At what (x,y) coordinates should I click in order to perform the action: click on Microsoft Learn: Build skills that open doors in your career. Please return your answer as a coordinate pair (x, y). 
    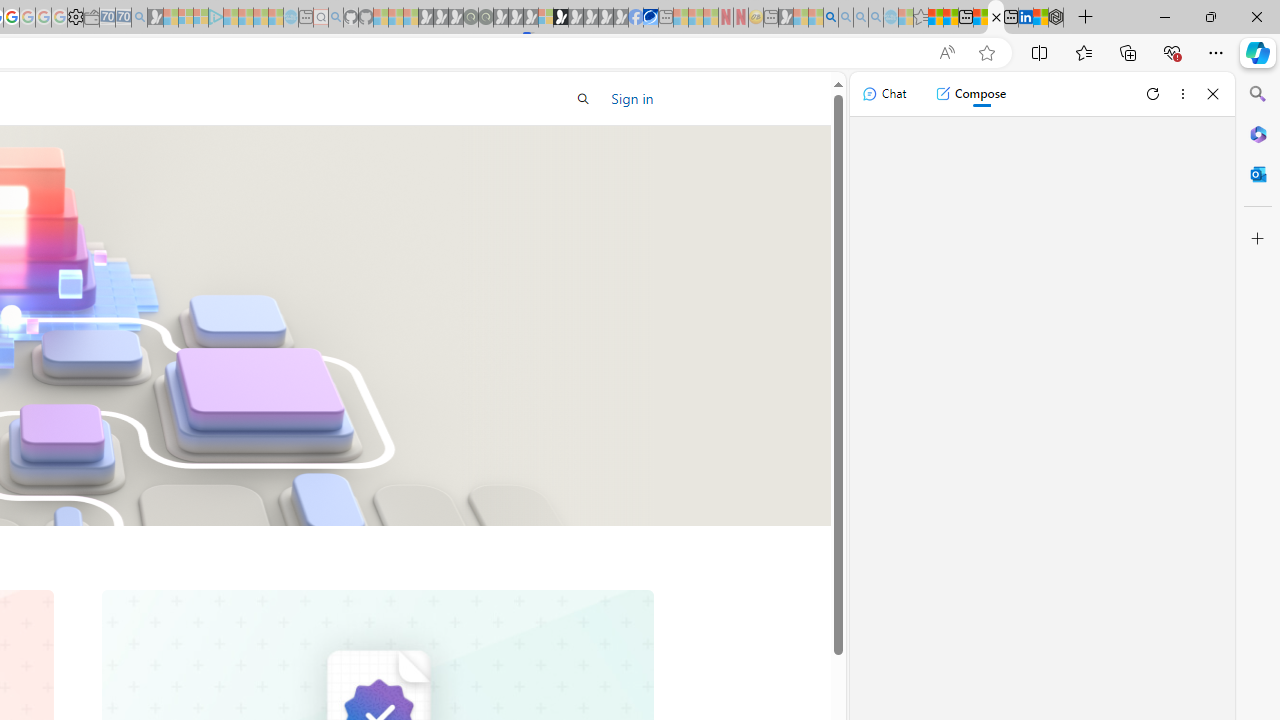
    Looking at the image, I should click on (996, 18).